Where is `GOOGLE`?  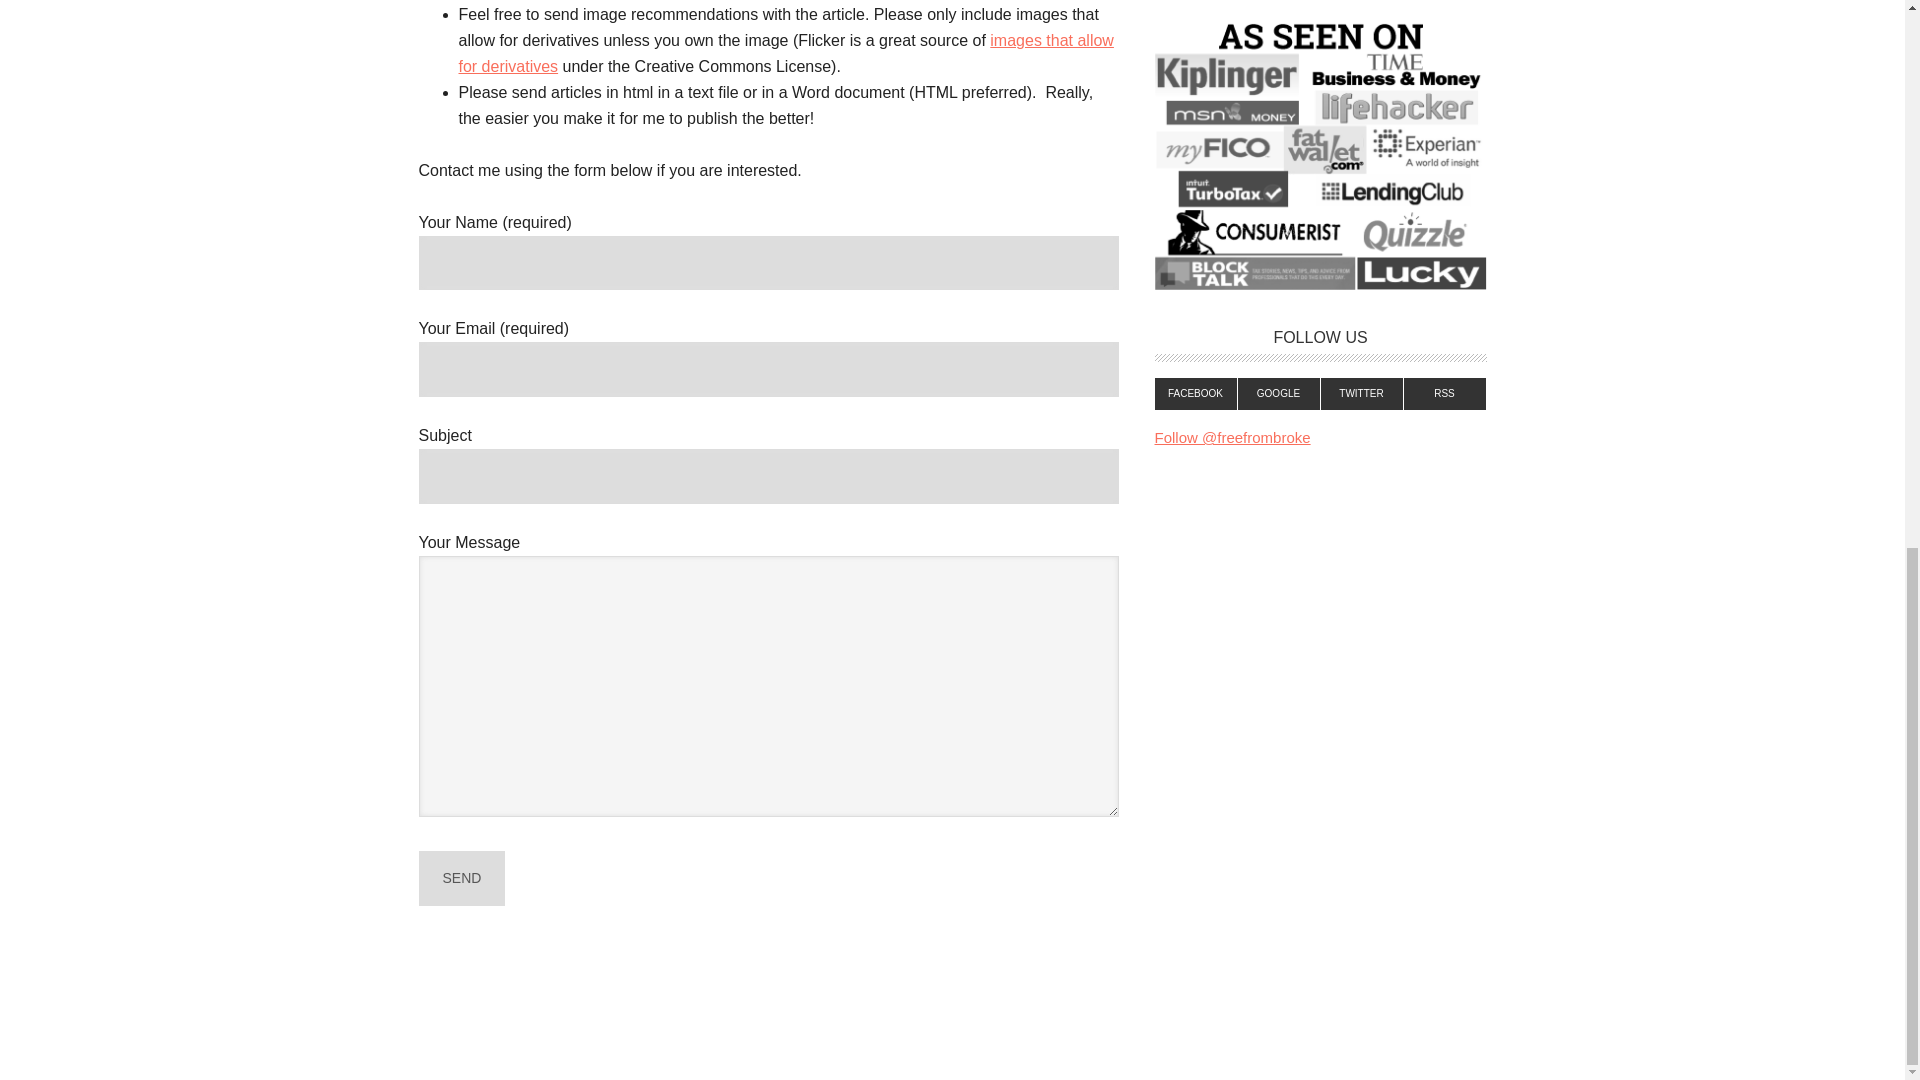 GOOGLE is located at coordinates (1279, 394).